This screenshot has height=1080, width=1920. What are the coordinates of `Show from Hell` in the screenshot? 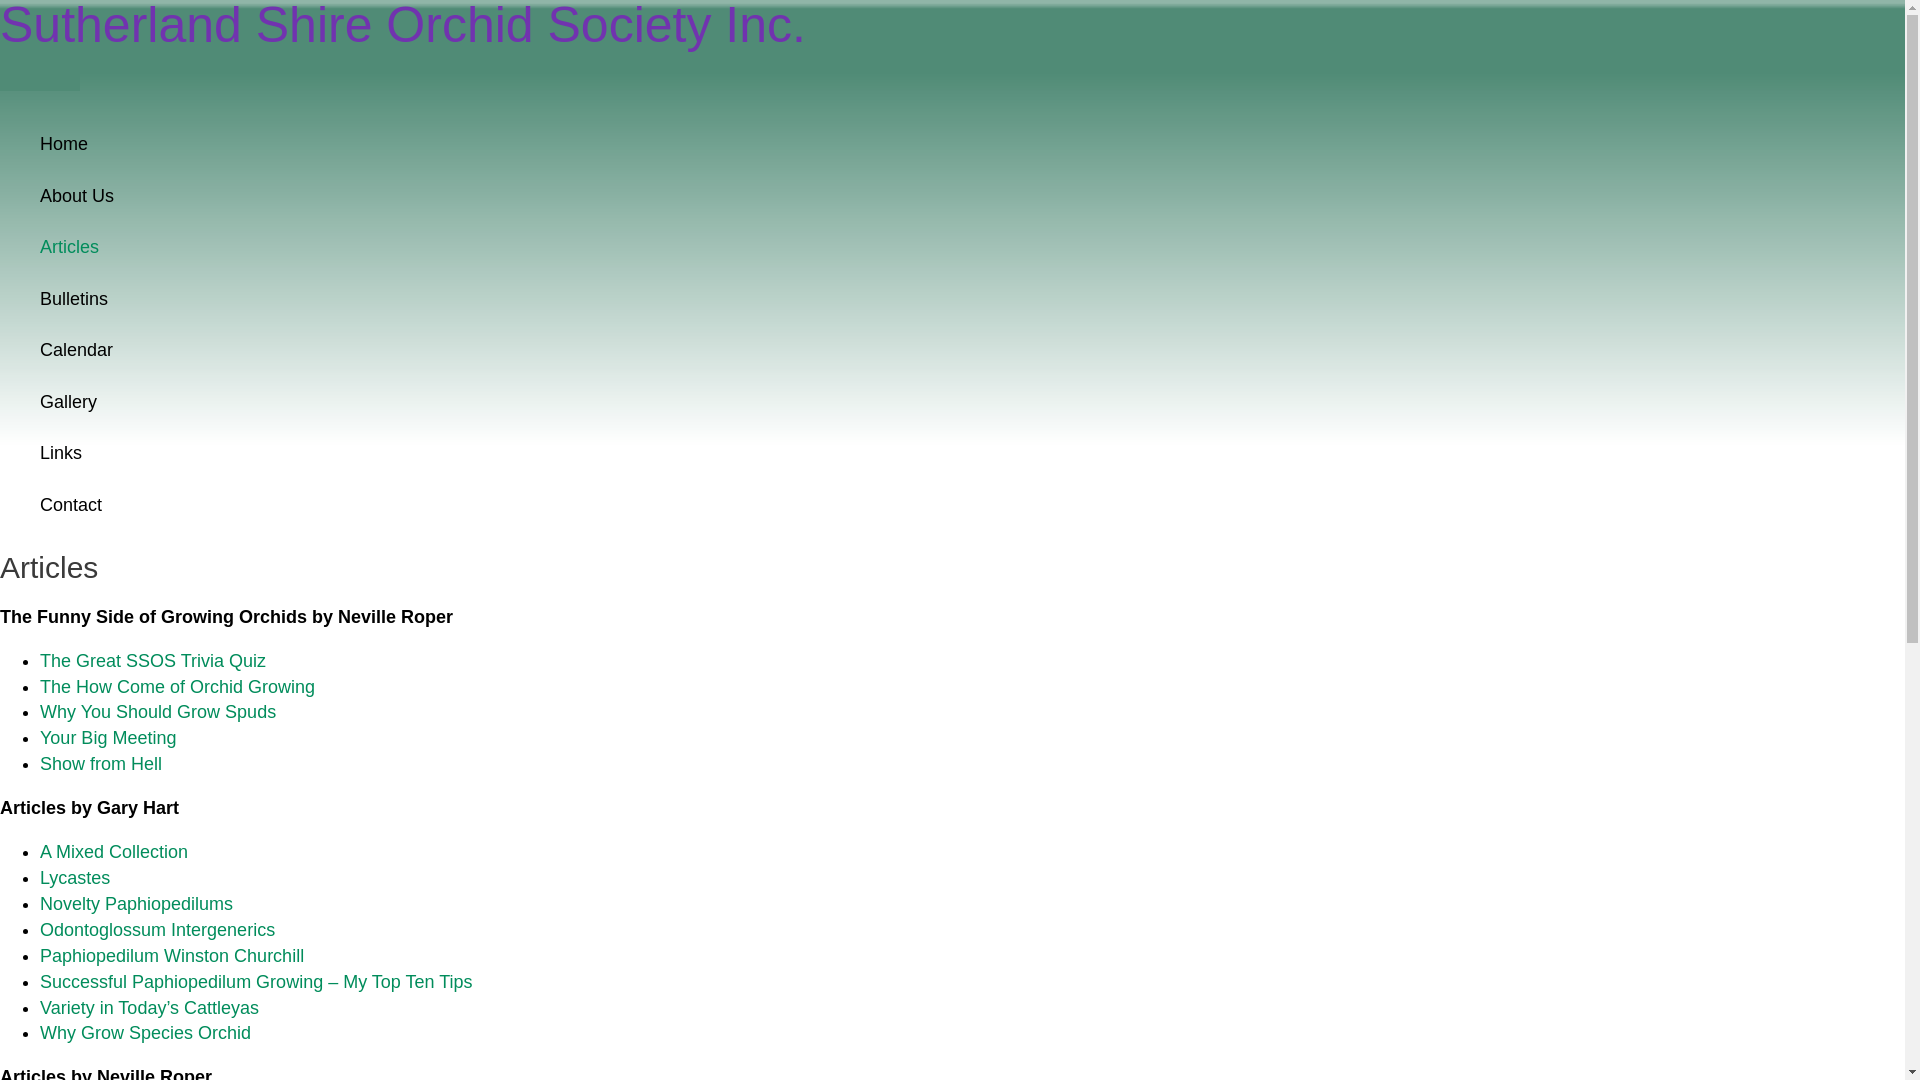 It's located at (101, 764).